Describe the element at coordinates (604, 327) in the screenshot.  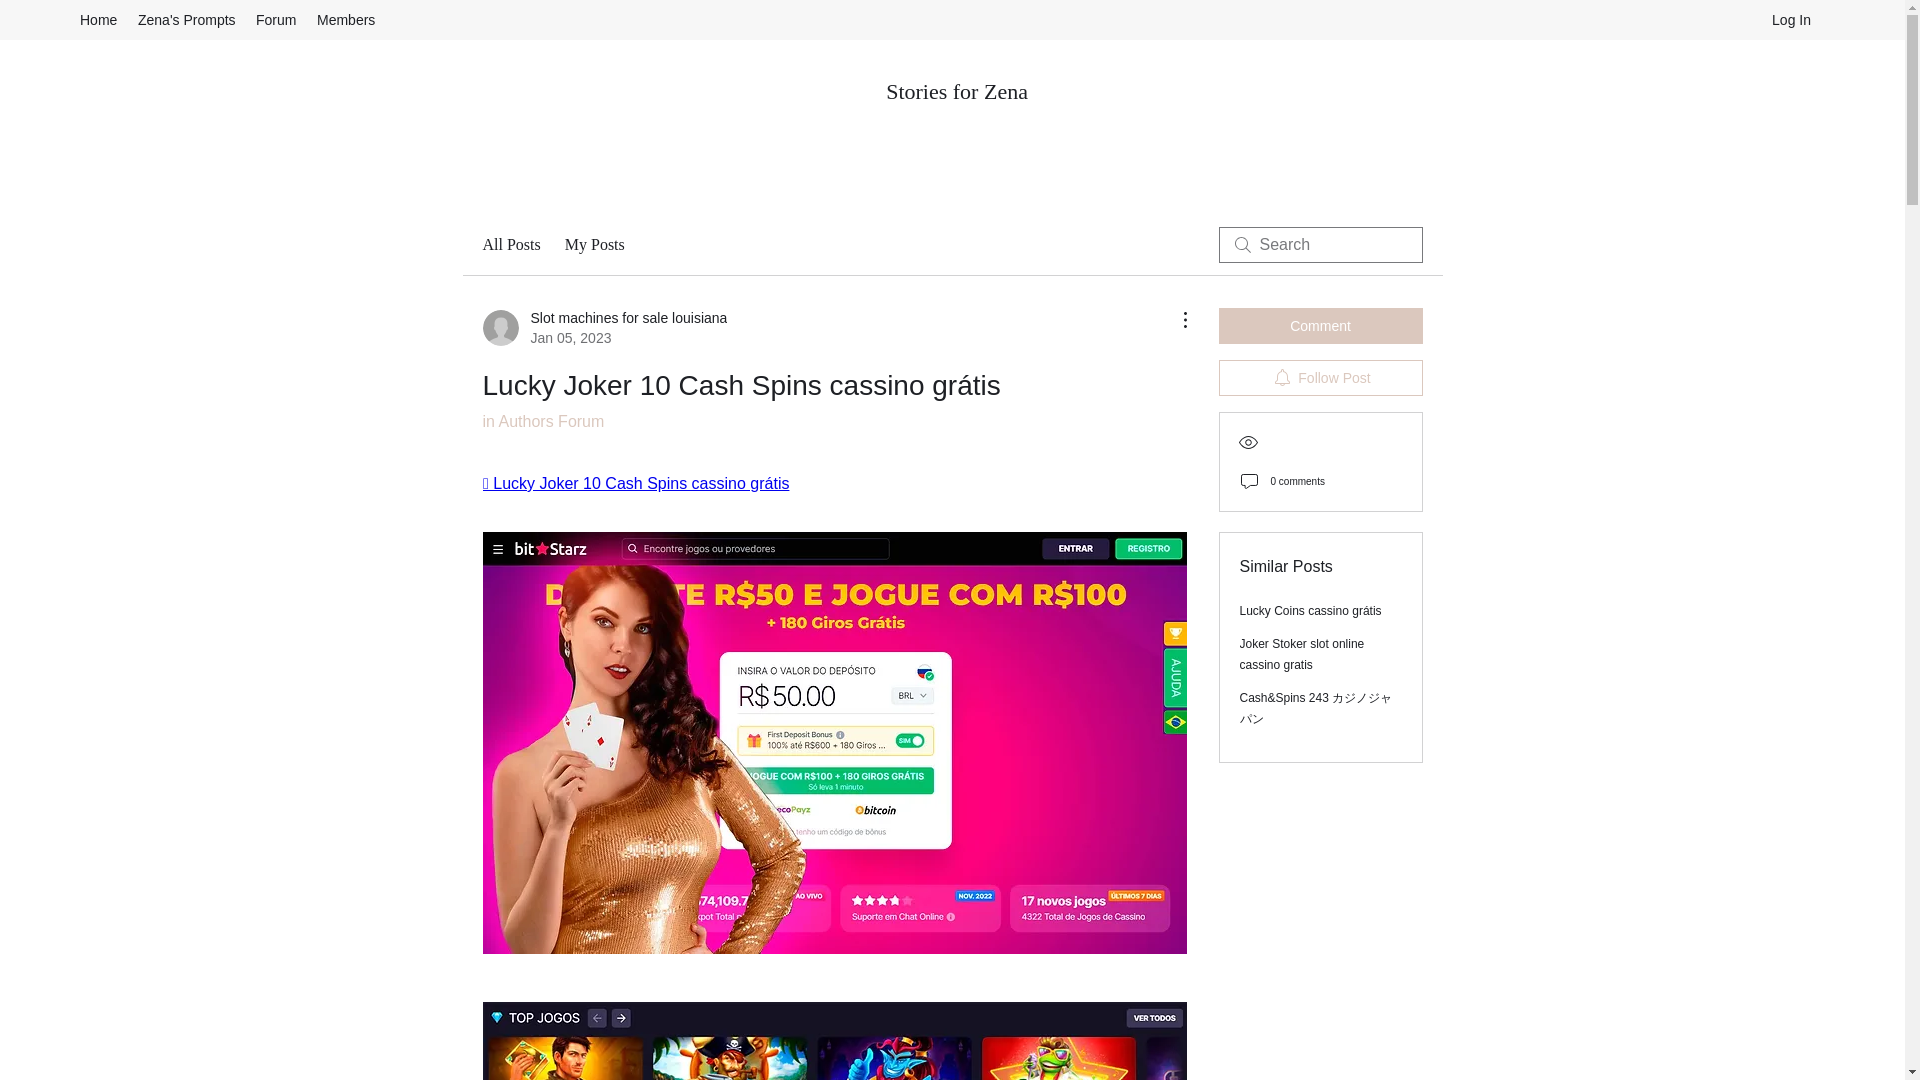
I see `Members` at that location.